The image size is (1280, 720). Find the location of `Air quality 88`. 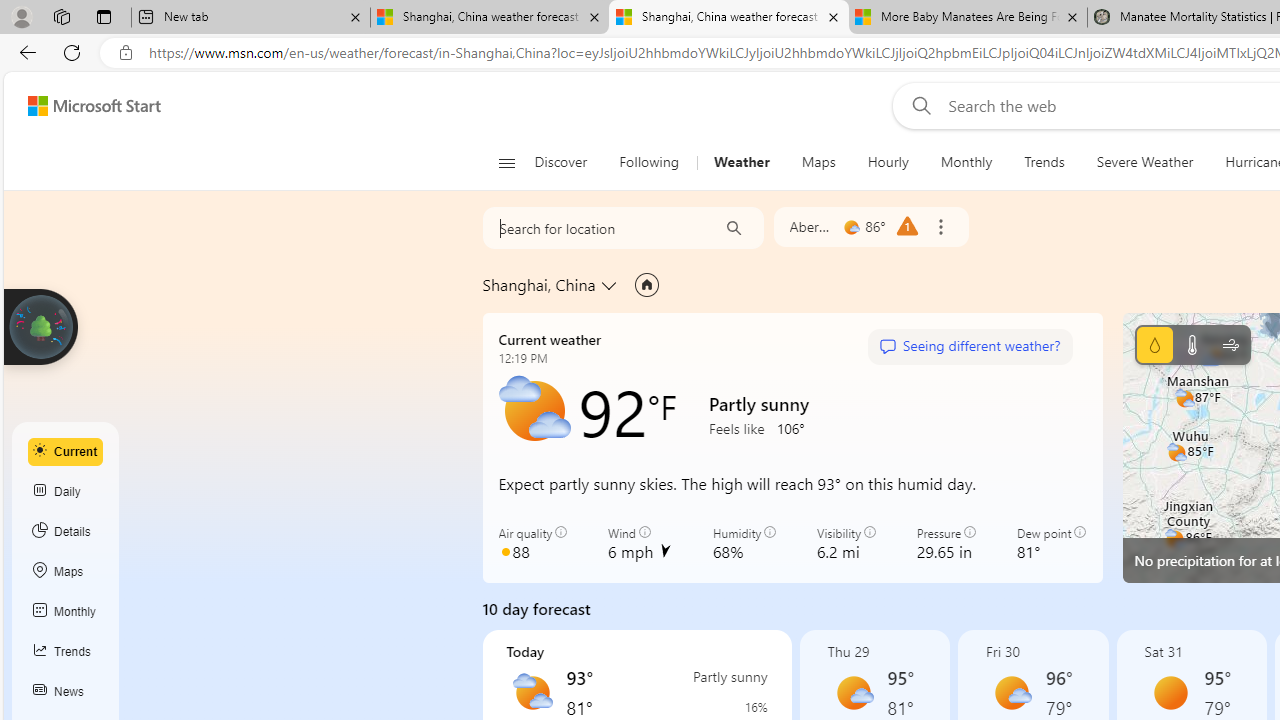

Air quality 88 is located at coordinates (532, 544).